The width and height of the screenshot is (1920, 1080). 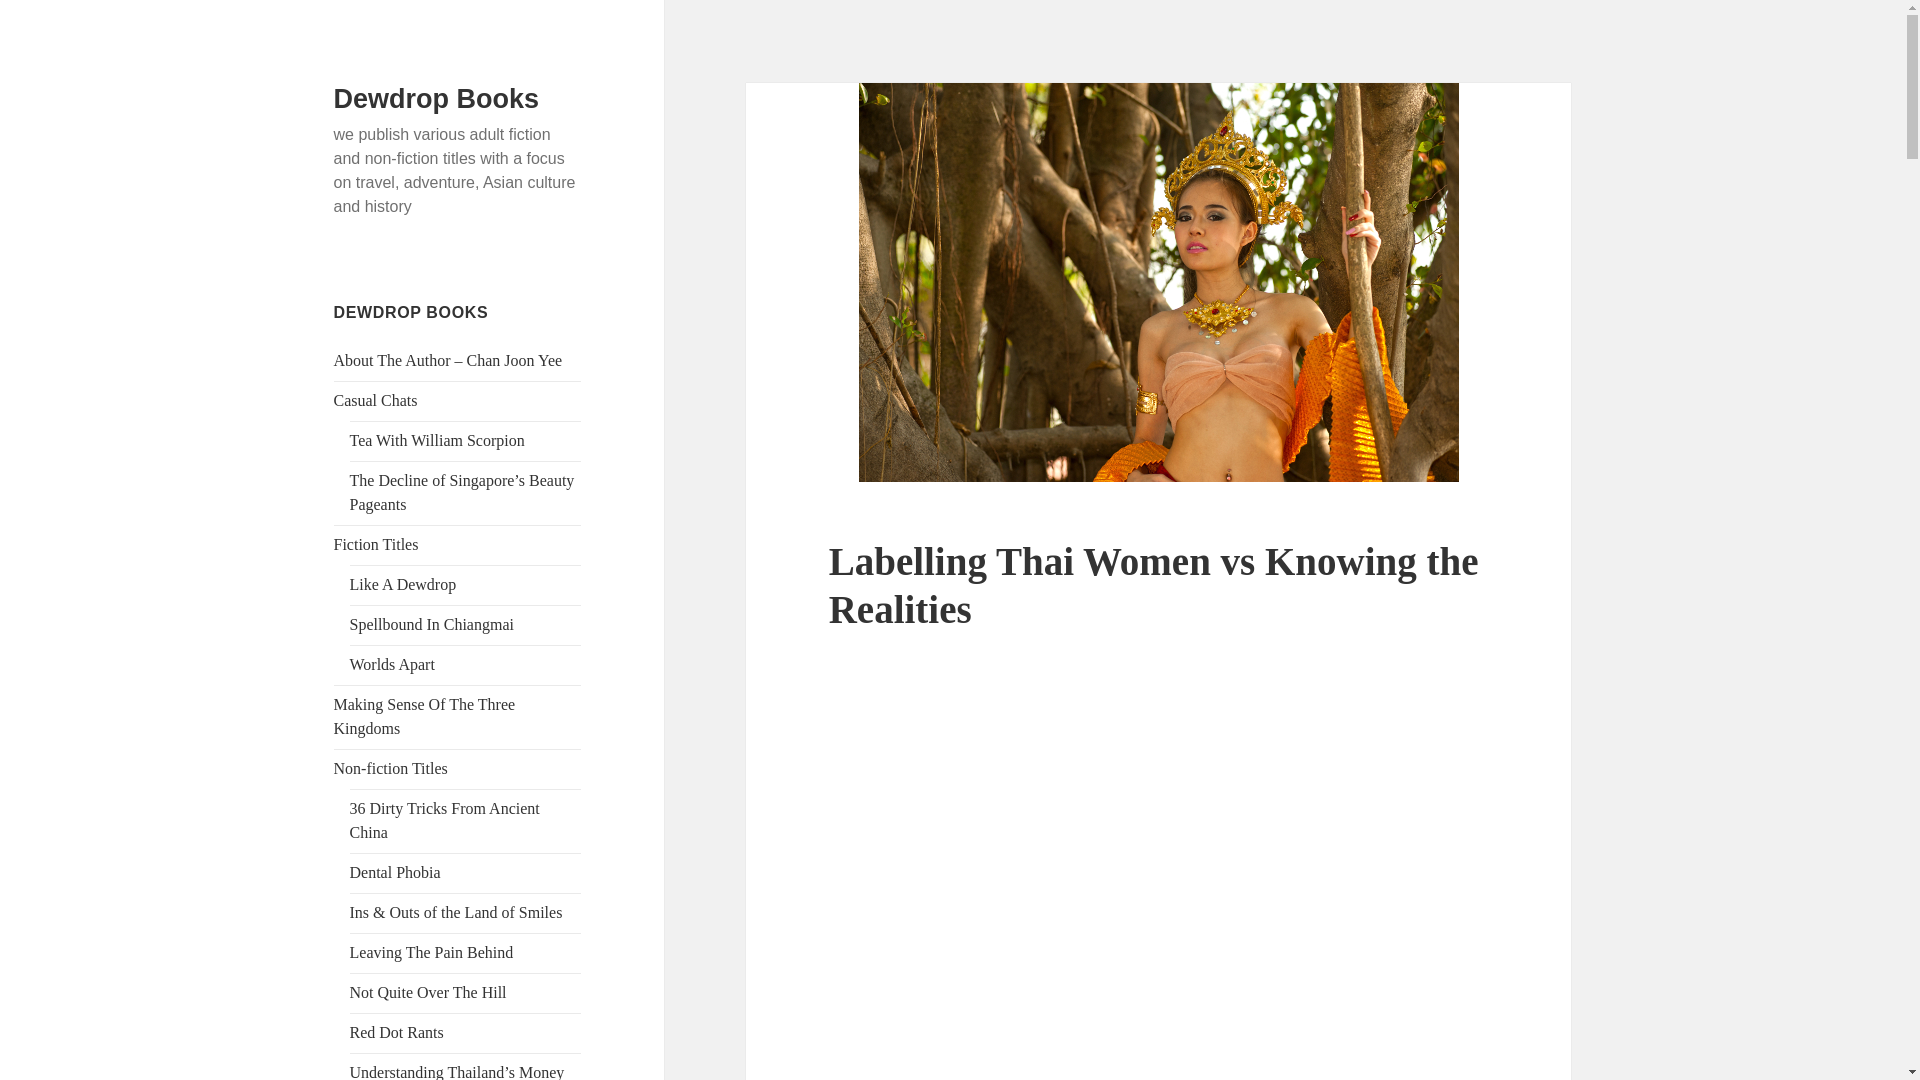 What do you see at coordinates (432, 624) in the screenshot?
I see `Spellbound In Chiangmai` at bounding box center [432, 624].